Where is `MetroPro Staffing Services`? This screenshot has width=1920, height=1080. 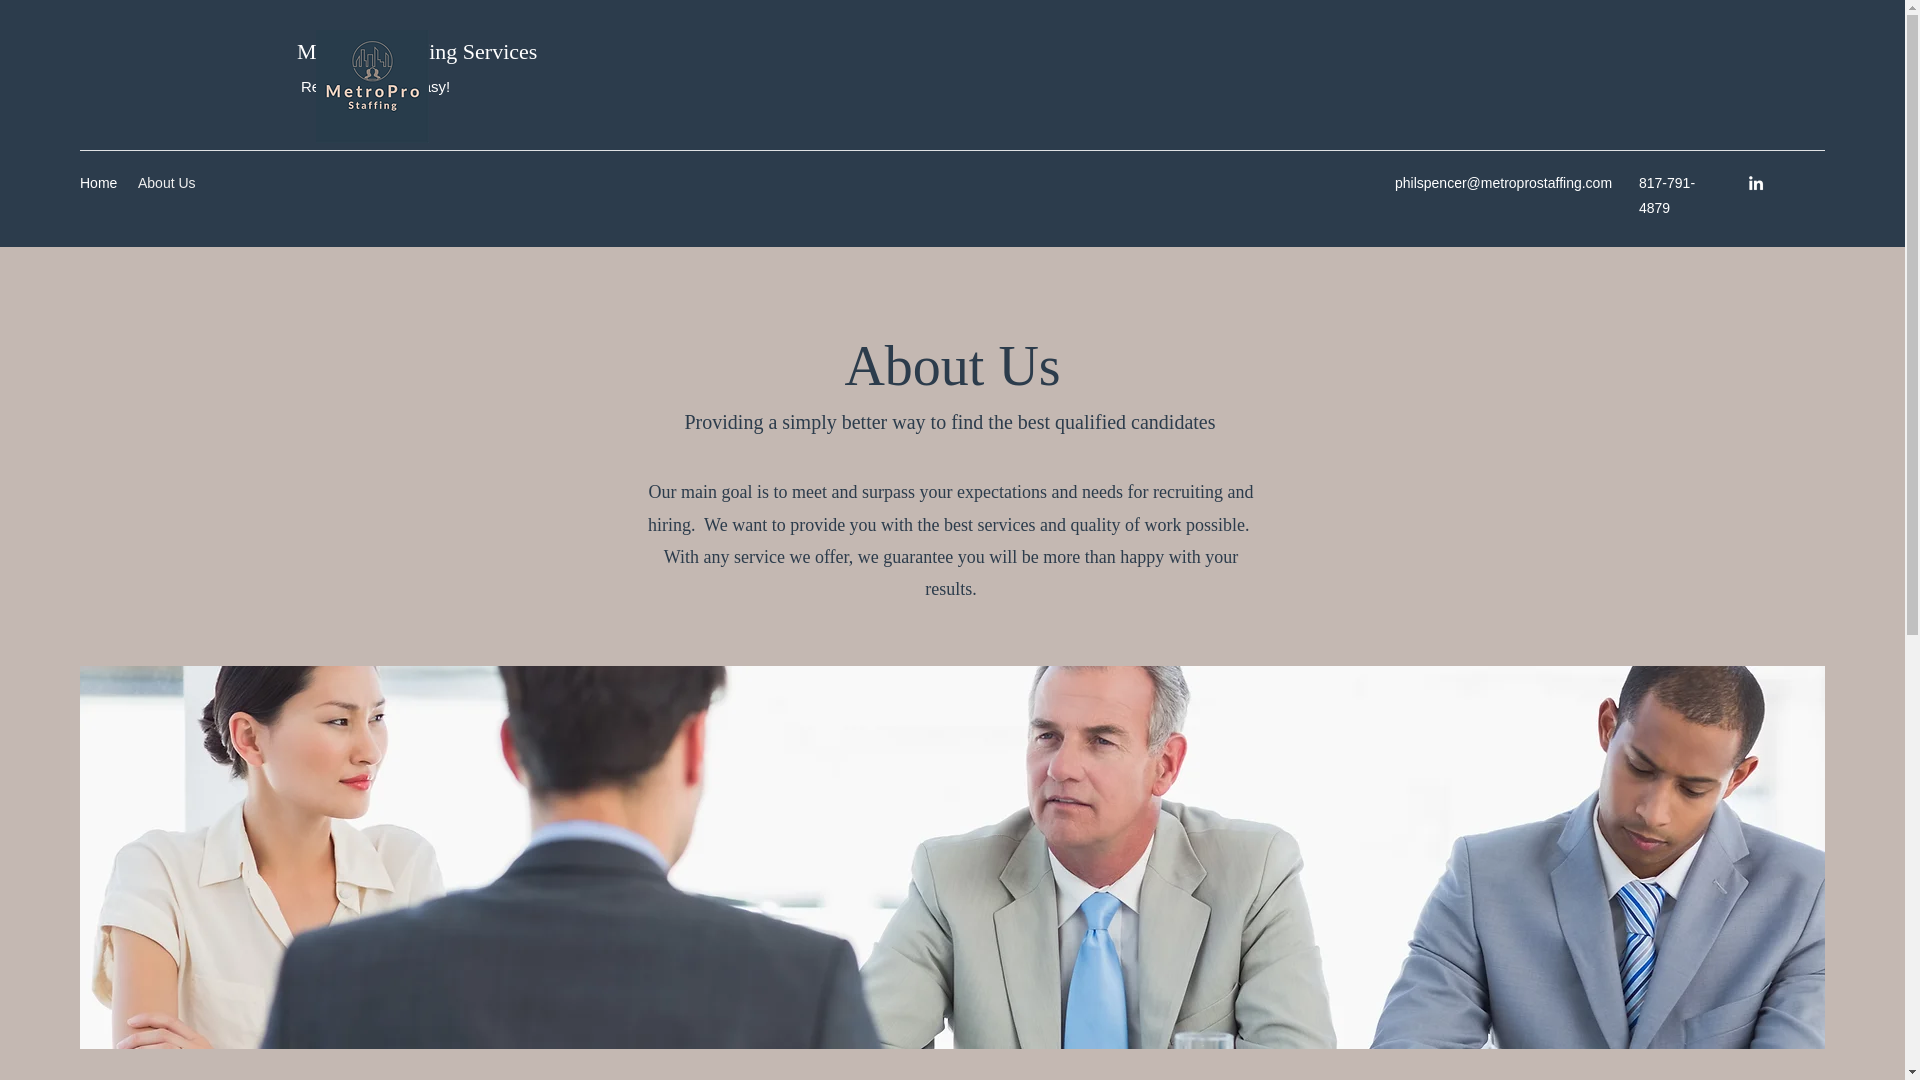
MetroPro Staffing Services is located at coordinates (417, 50).